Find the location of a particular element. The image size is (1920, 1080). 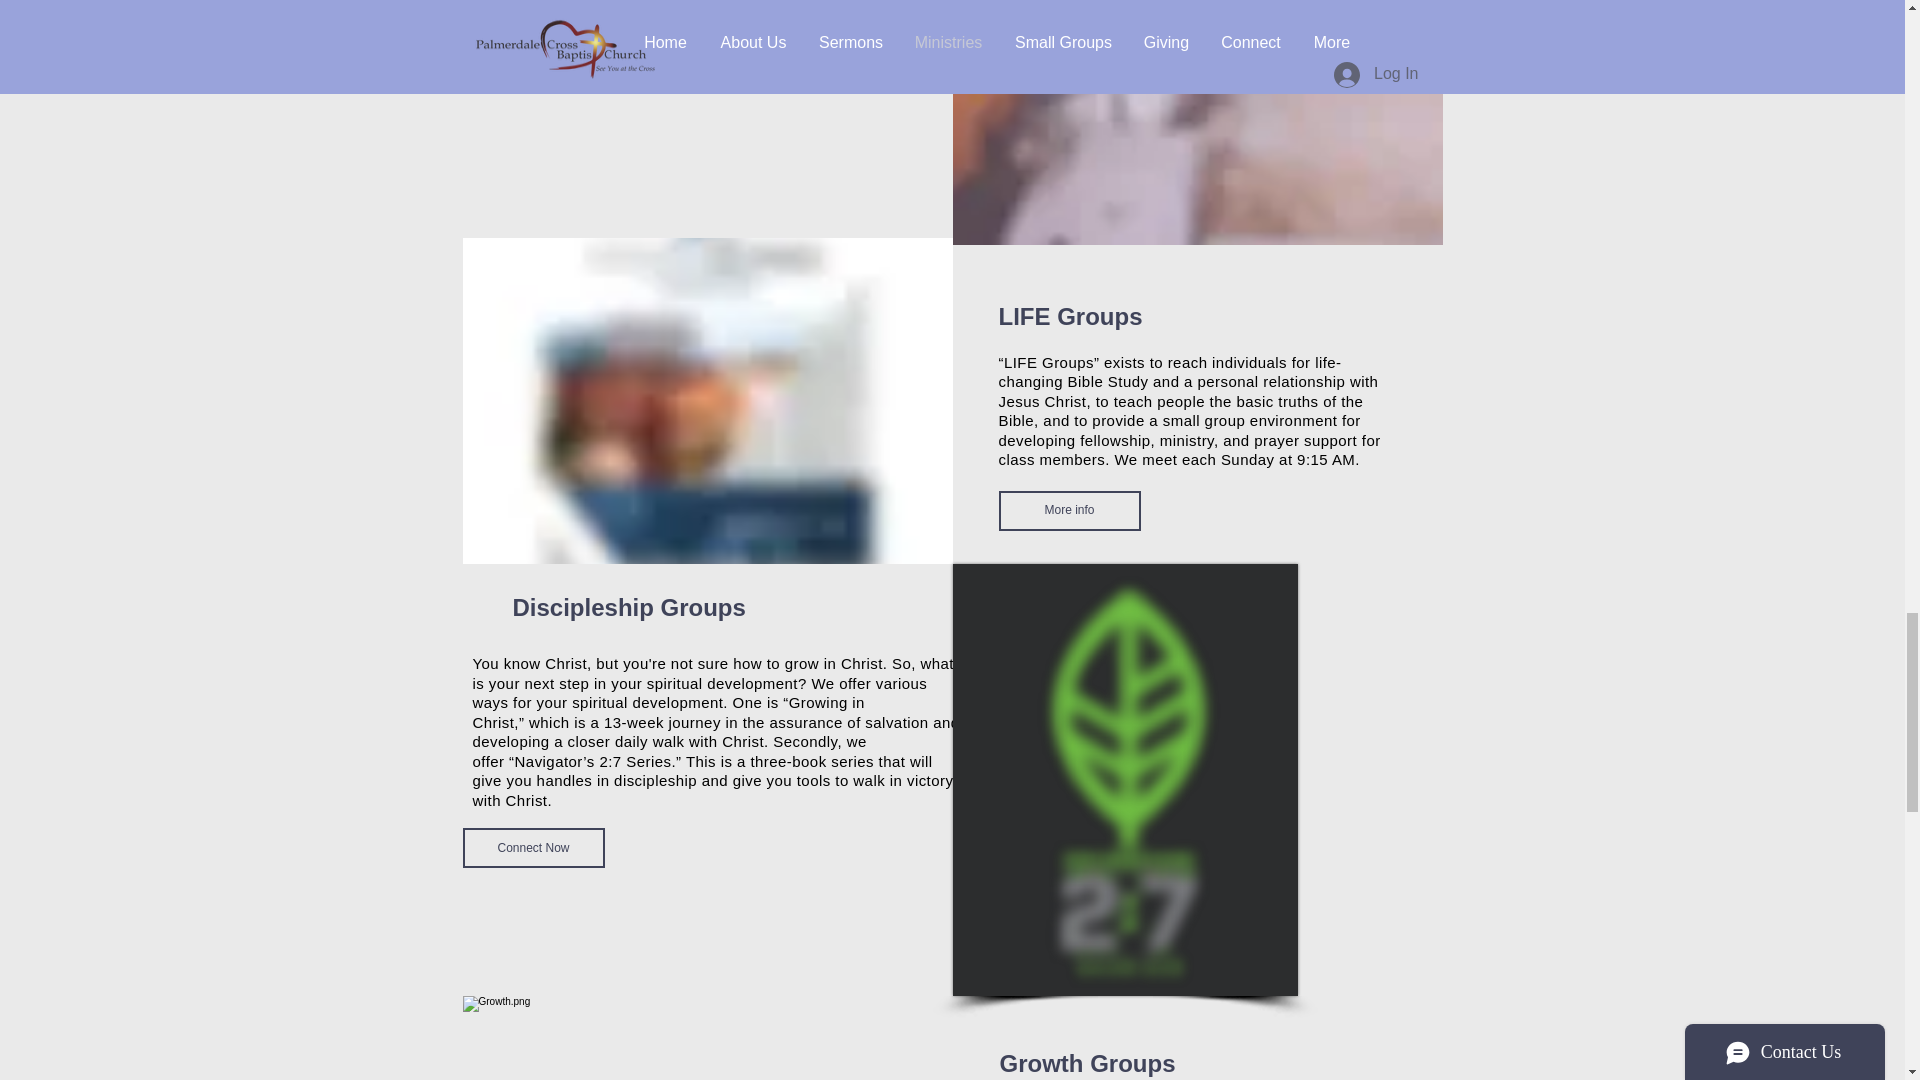

More info is located at coordinates (1069, 511).